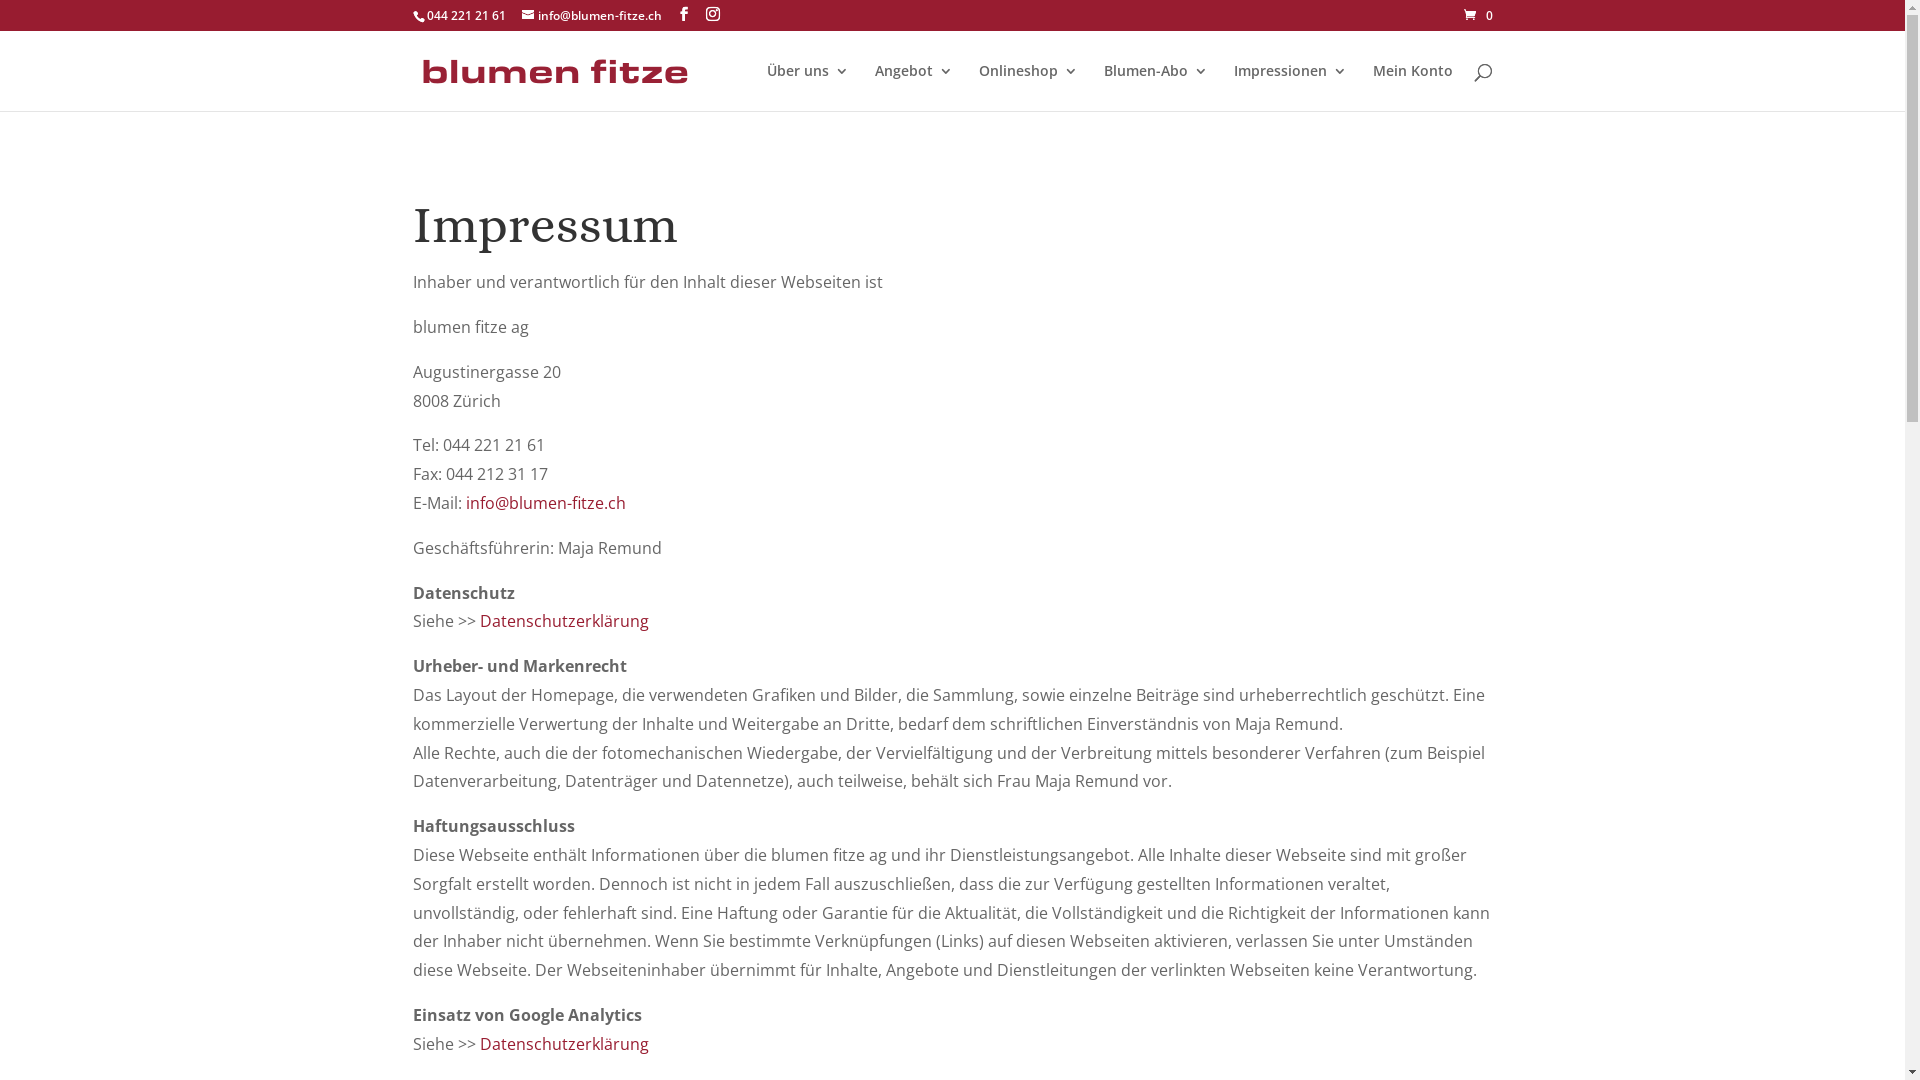 This screenshot has height=1080, width=1920. I want to click on info@blumen-fitze.ch, so click(592, 16).